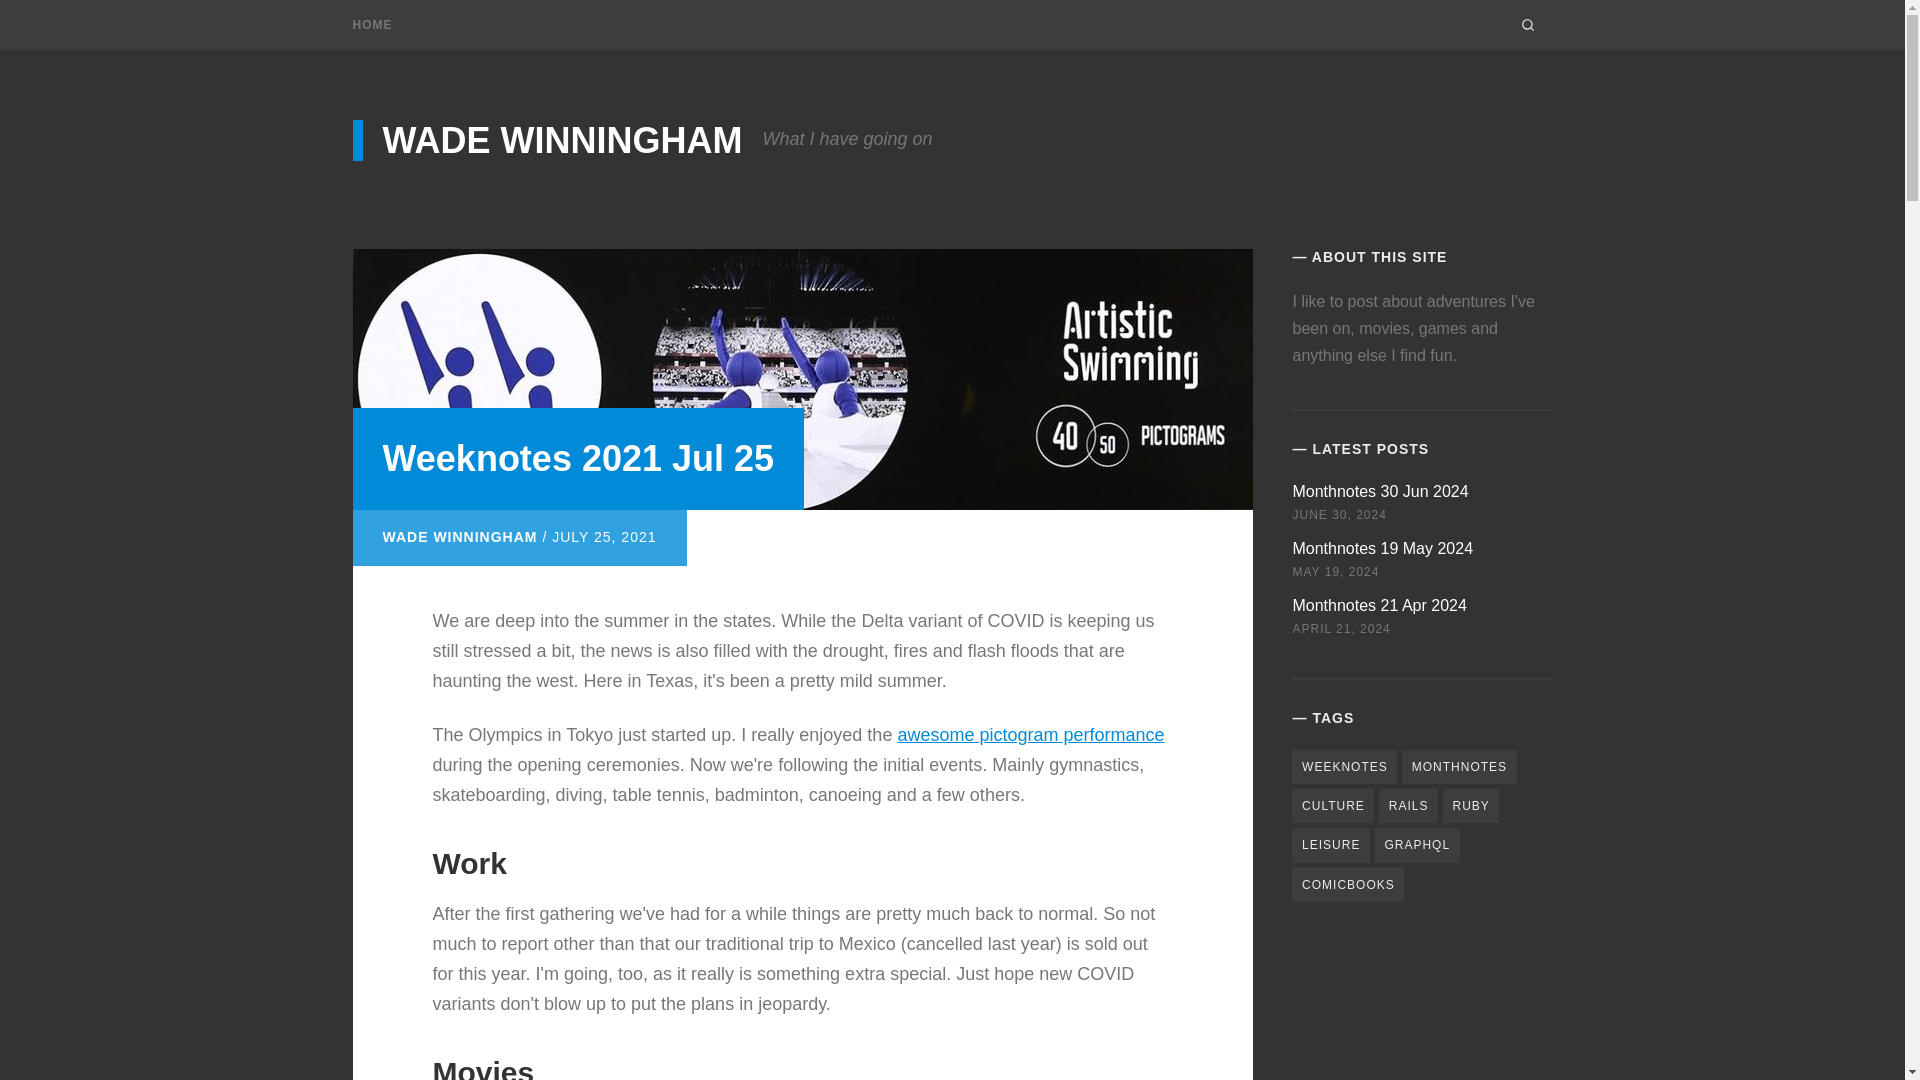 Image resolution: width=1920 pixels, height=1080 pixels. What do you see at coordinates (1408, 800) in the screenshot?
I see `RAILS` at bounding box center [1408, 800].